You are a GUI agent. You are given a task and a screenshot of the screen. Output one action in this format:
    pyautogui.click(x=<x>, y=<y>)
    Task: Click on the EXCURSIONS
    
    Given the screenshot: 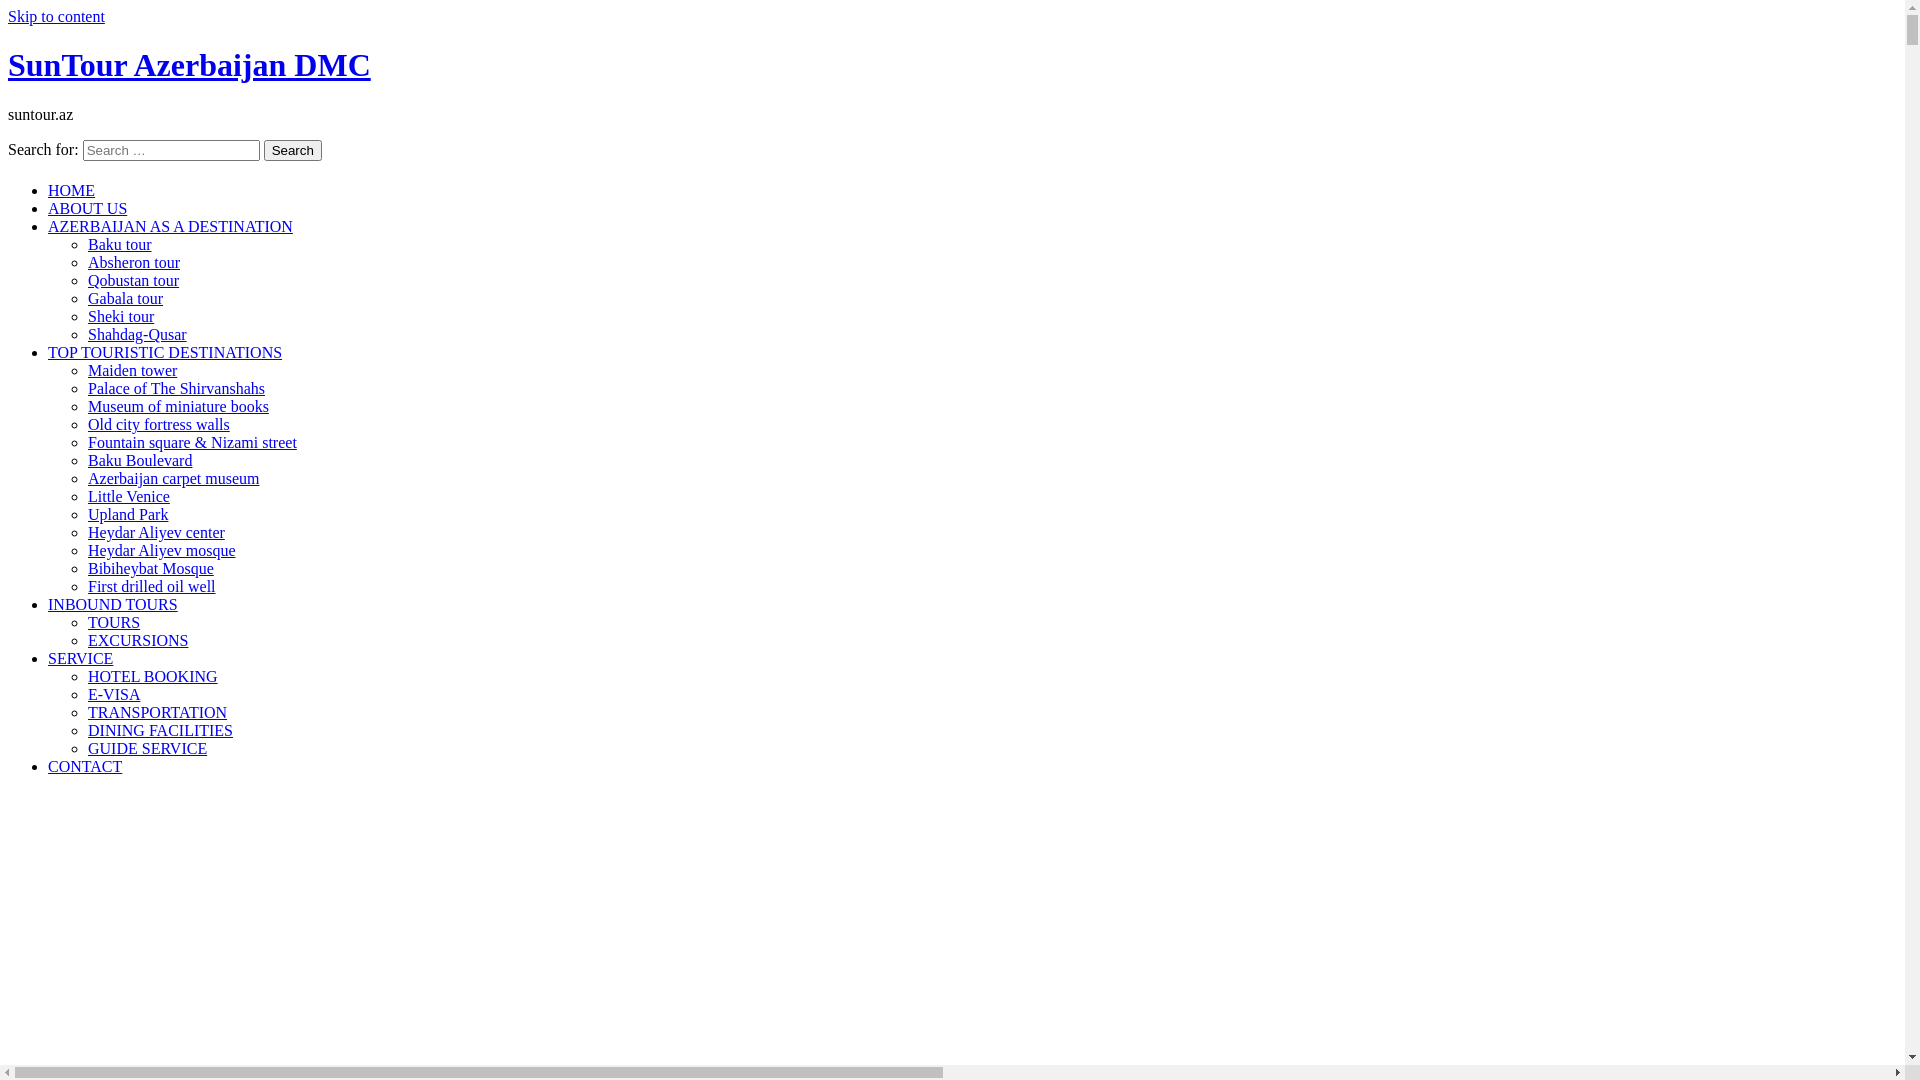 What is the action you would take?
    pyautogui.click(x=138, y=640)
    